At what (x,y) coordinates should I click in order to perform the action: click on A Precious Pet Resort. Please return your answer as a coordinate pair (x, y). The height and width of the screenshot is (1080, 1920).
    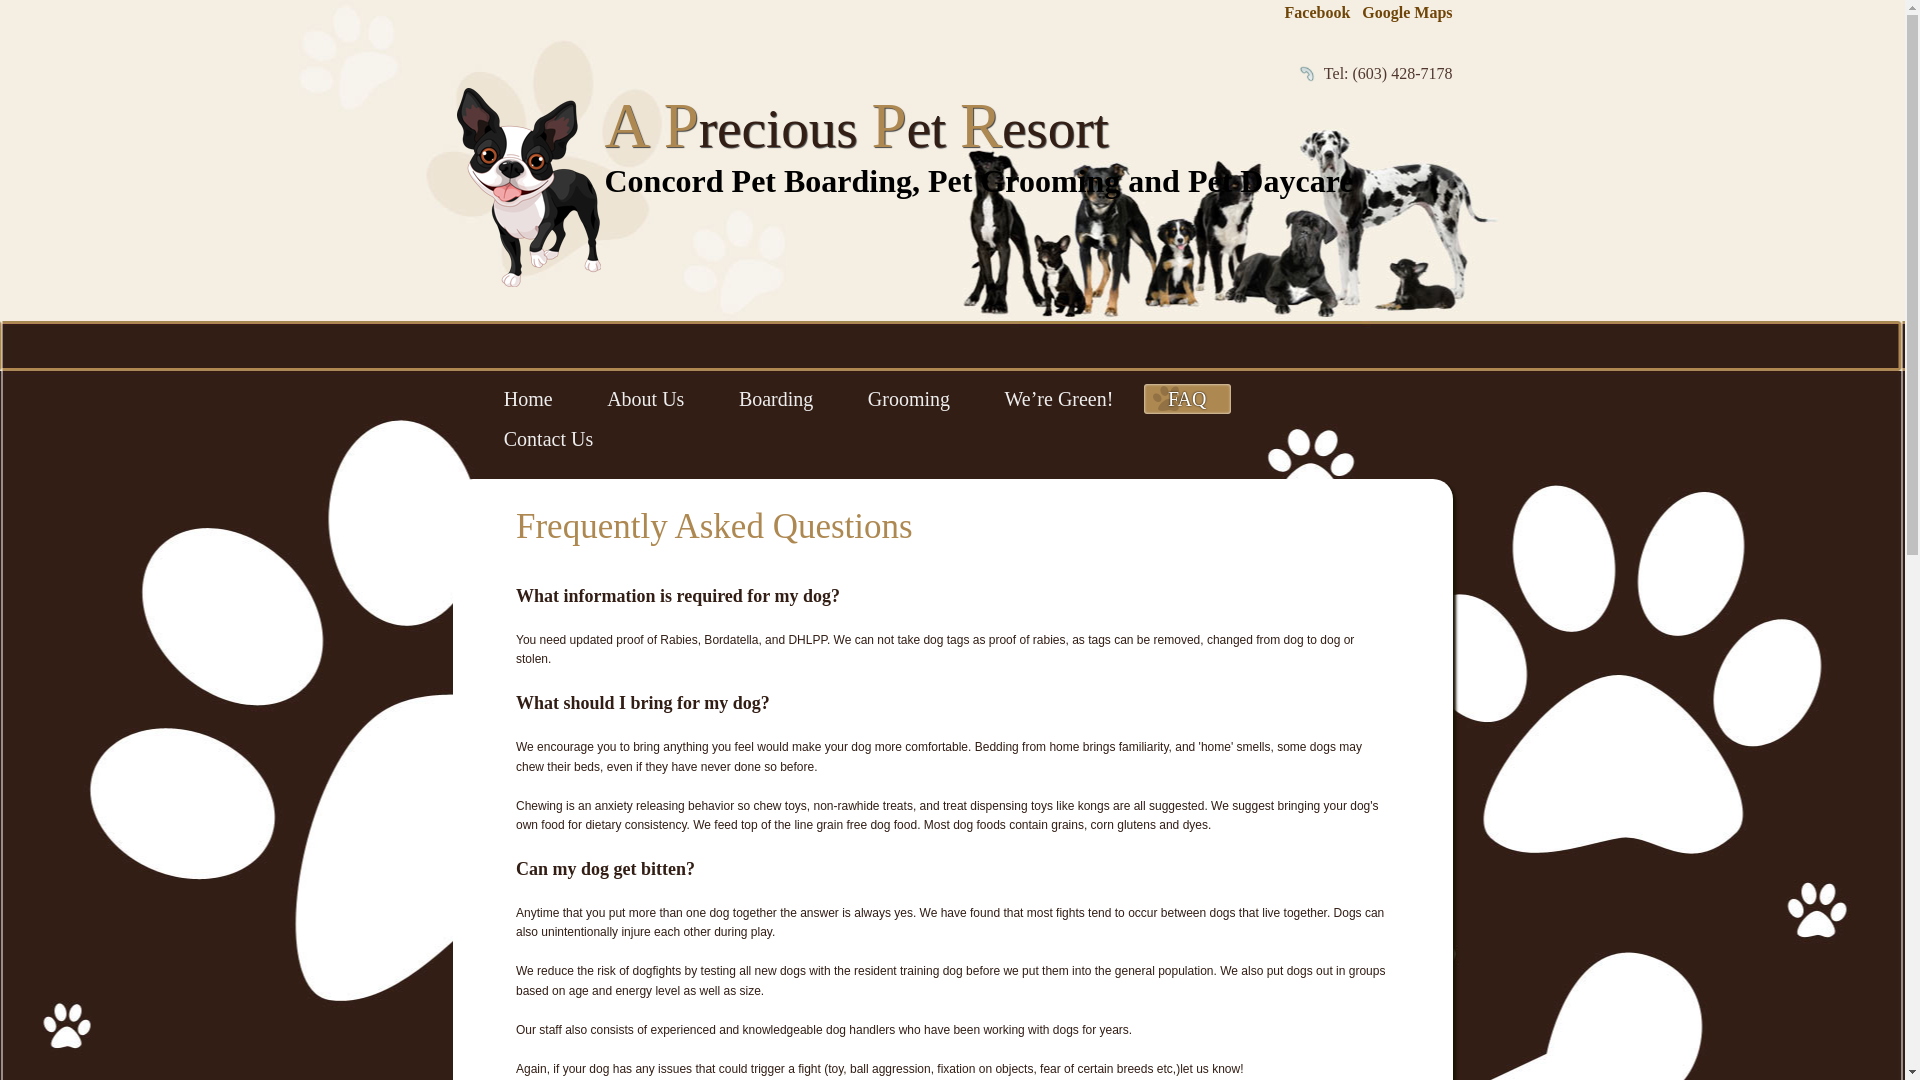
    Looking at the image, I should click on (856, 128).